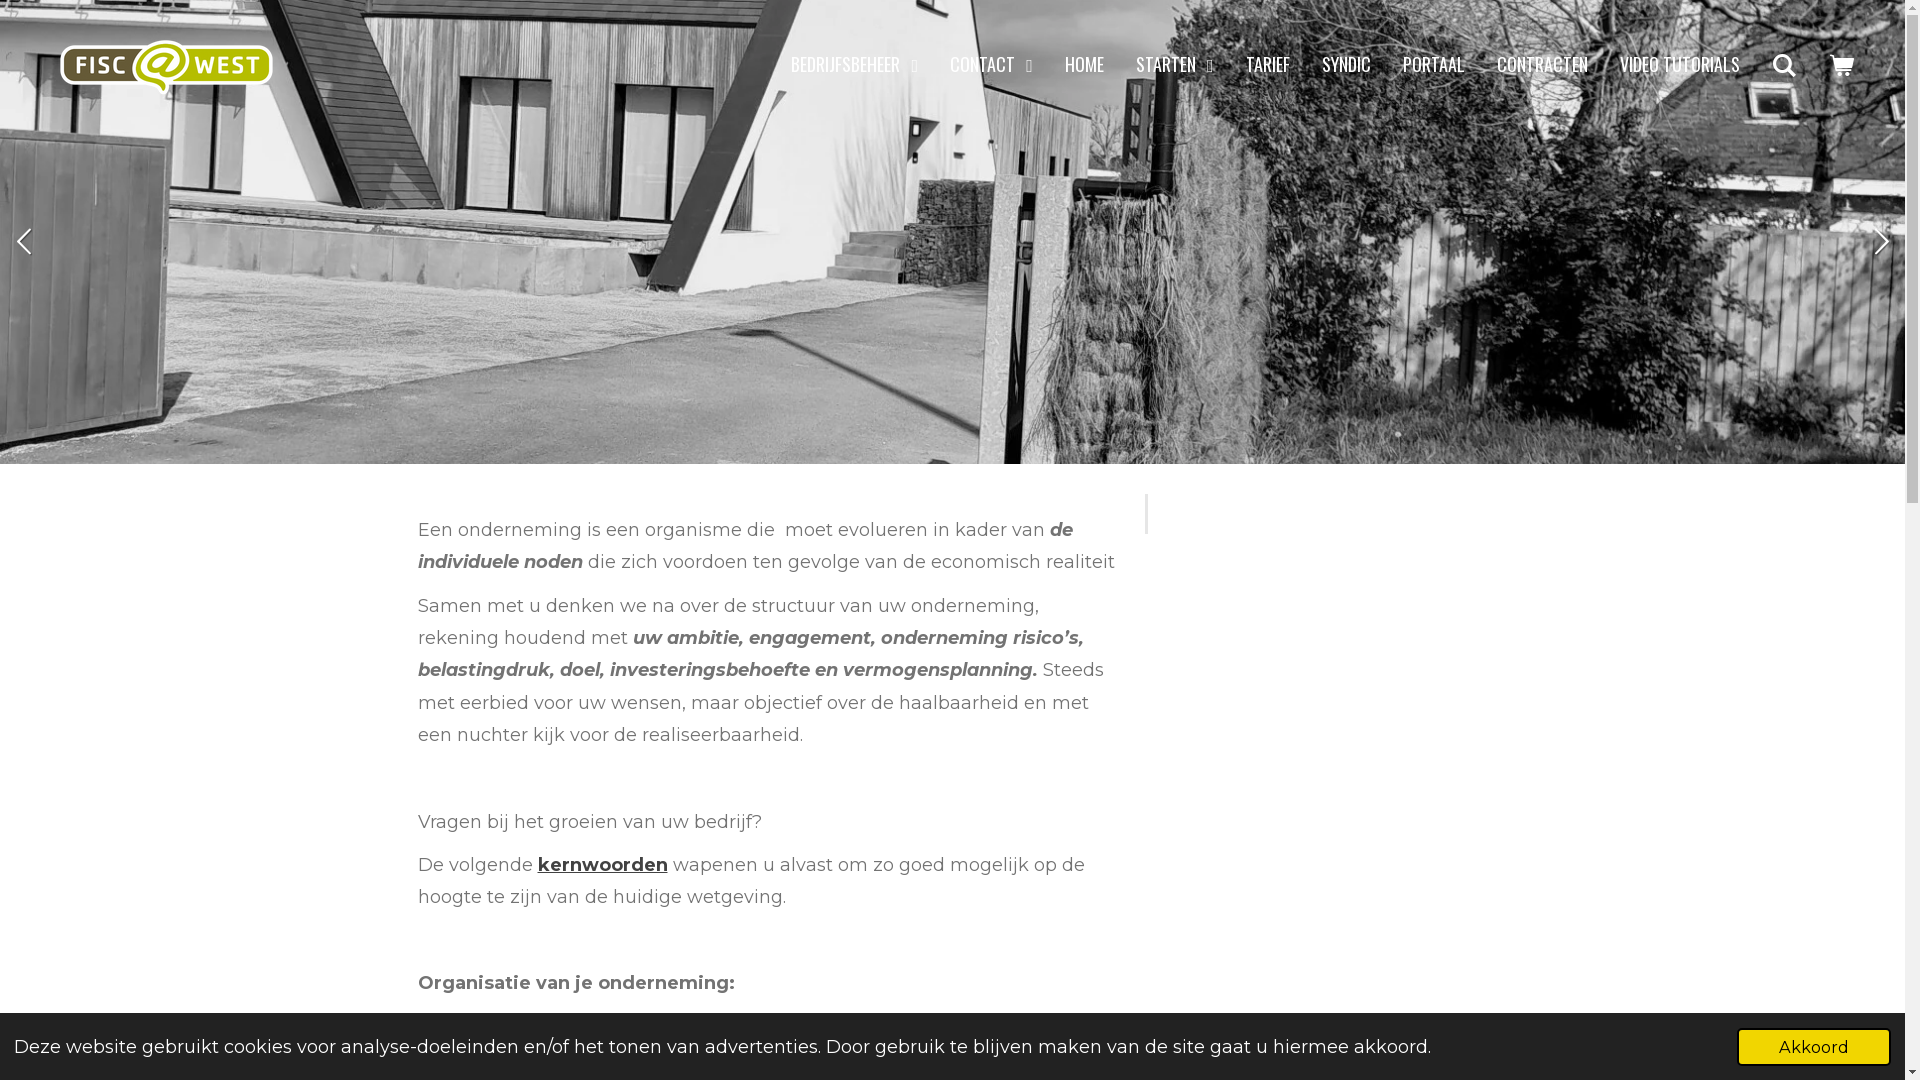  I want to click on HOME, so click(1084, 64).